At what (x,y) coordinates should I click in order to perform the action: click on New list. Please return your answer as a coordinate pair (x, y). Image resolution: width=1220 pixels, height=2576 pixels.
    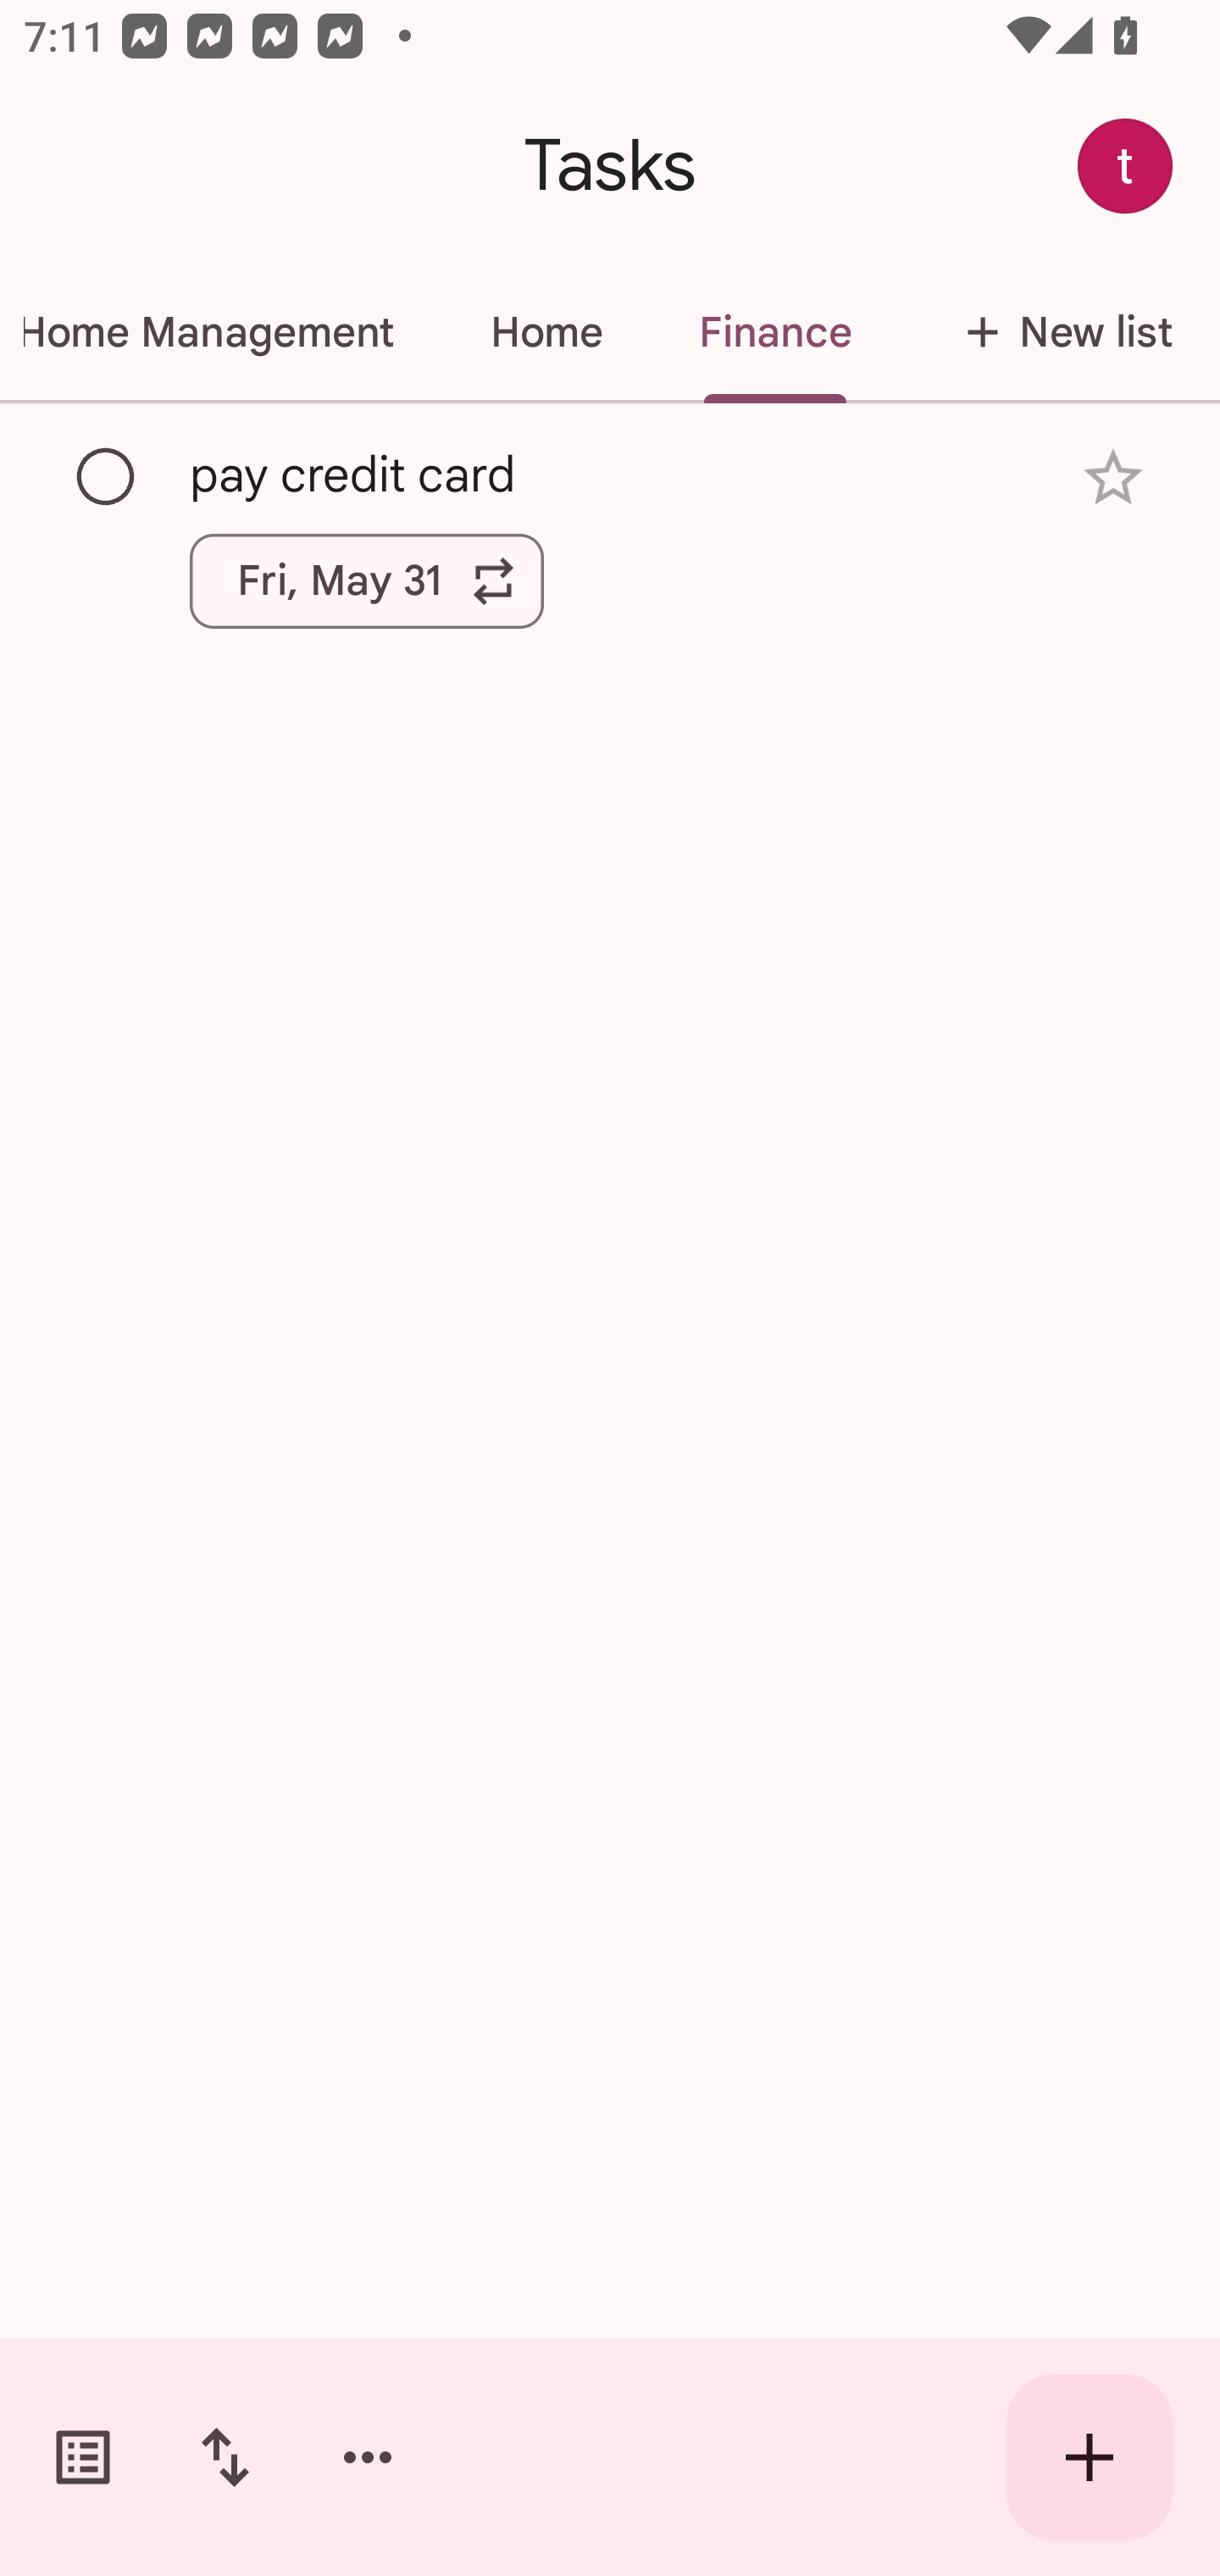
    Looking at the image, I should click on (1060, 332).